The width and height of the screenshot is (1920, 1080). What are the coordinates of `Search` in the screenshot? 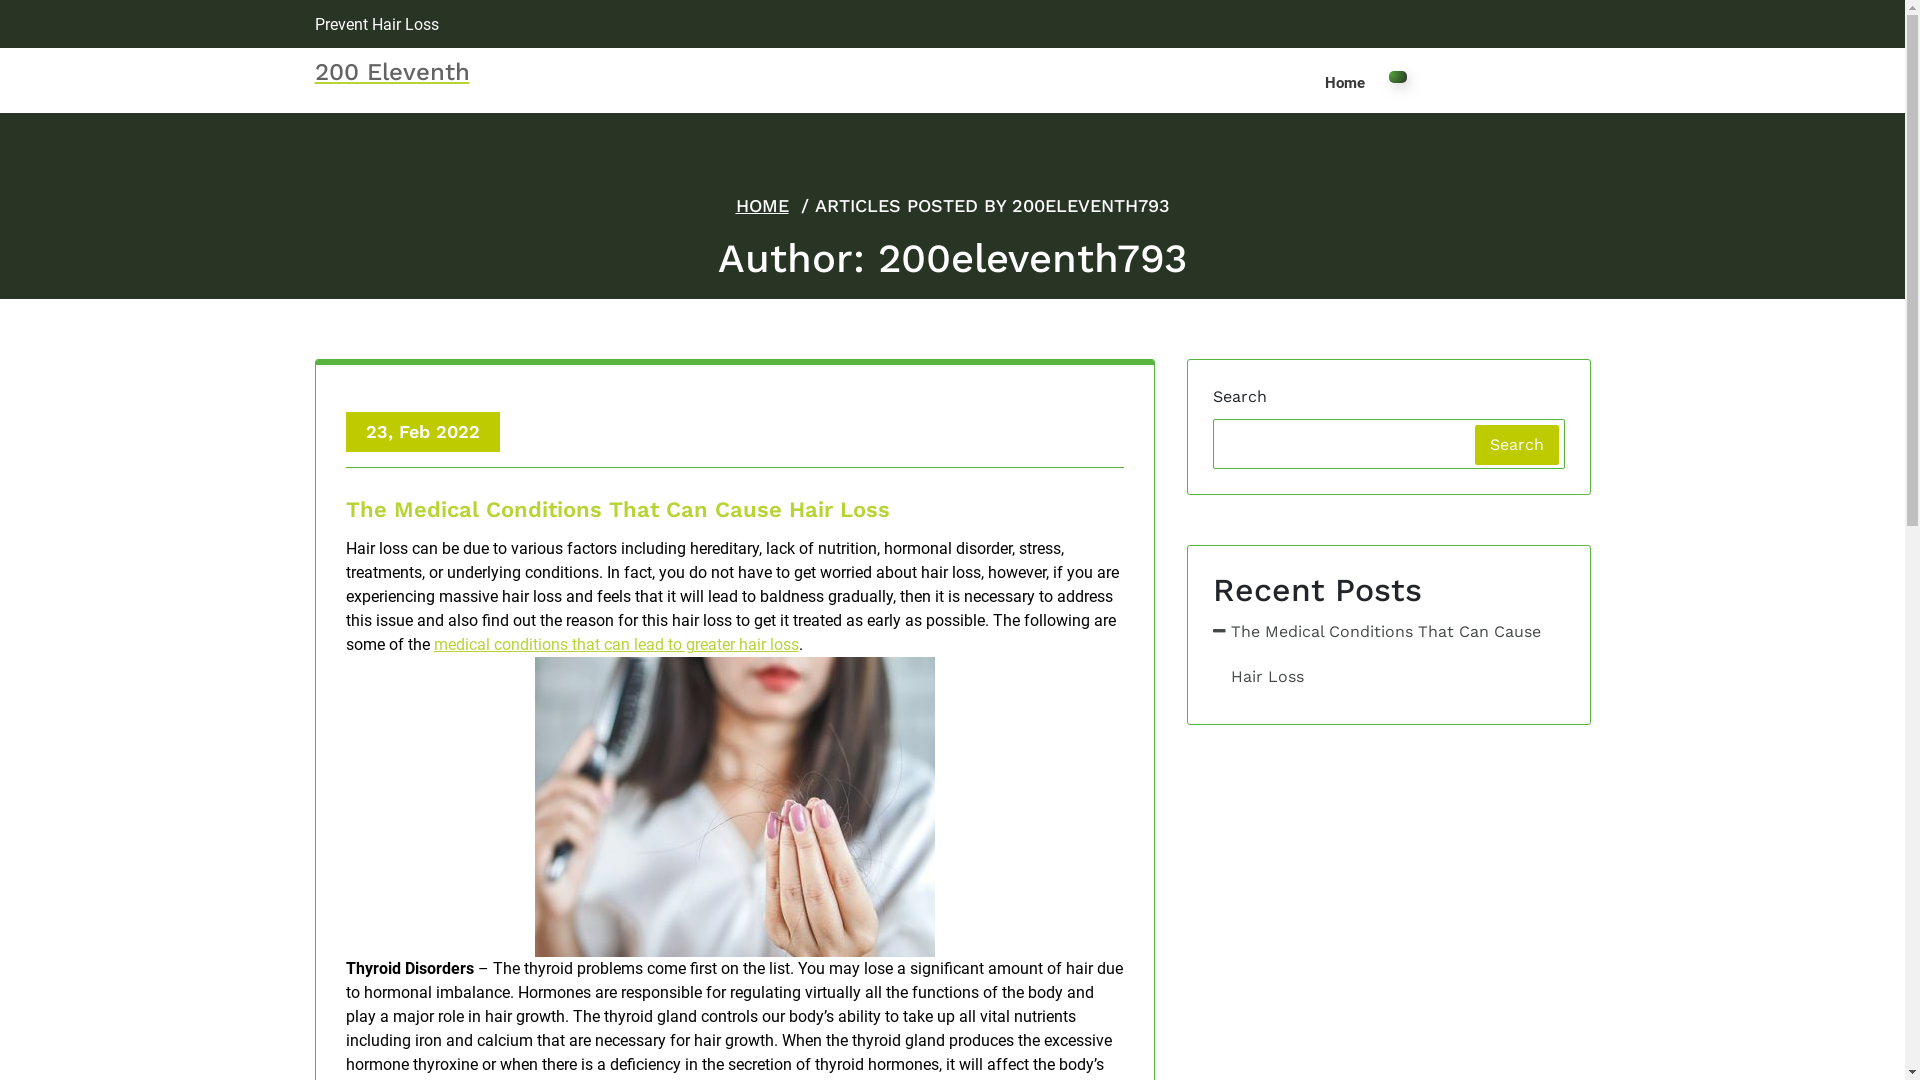 It's located at (1516, 445).